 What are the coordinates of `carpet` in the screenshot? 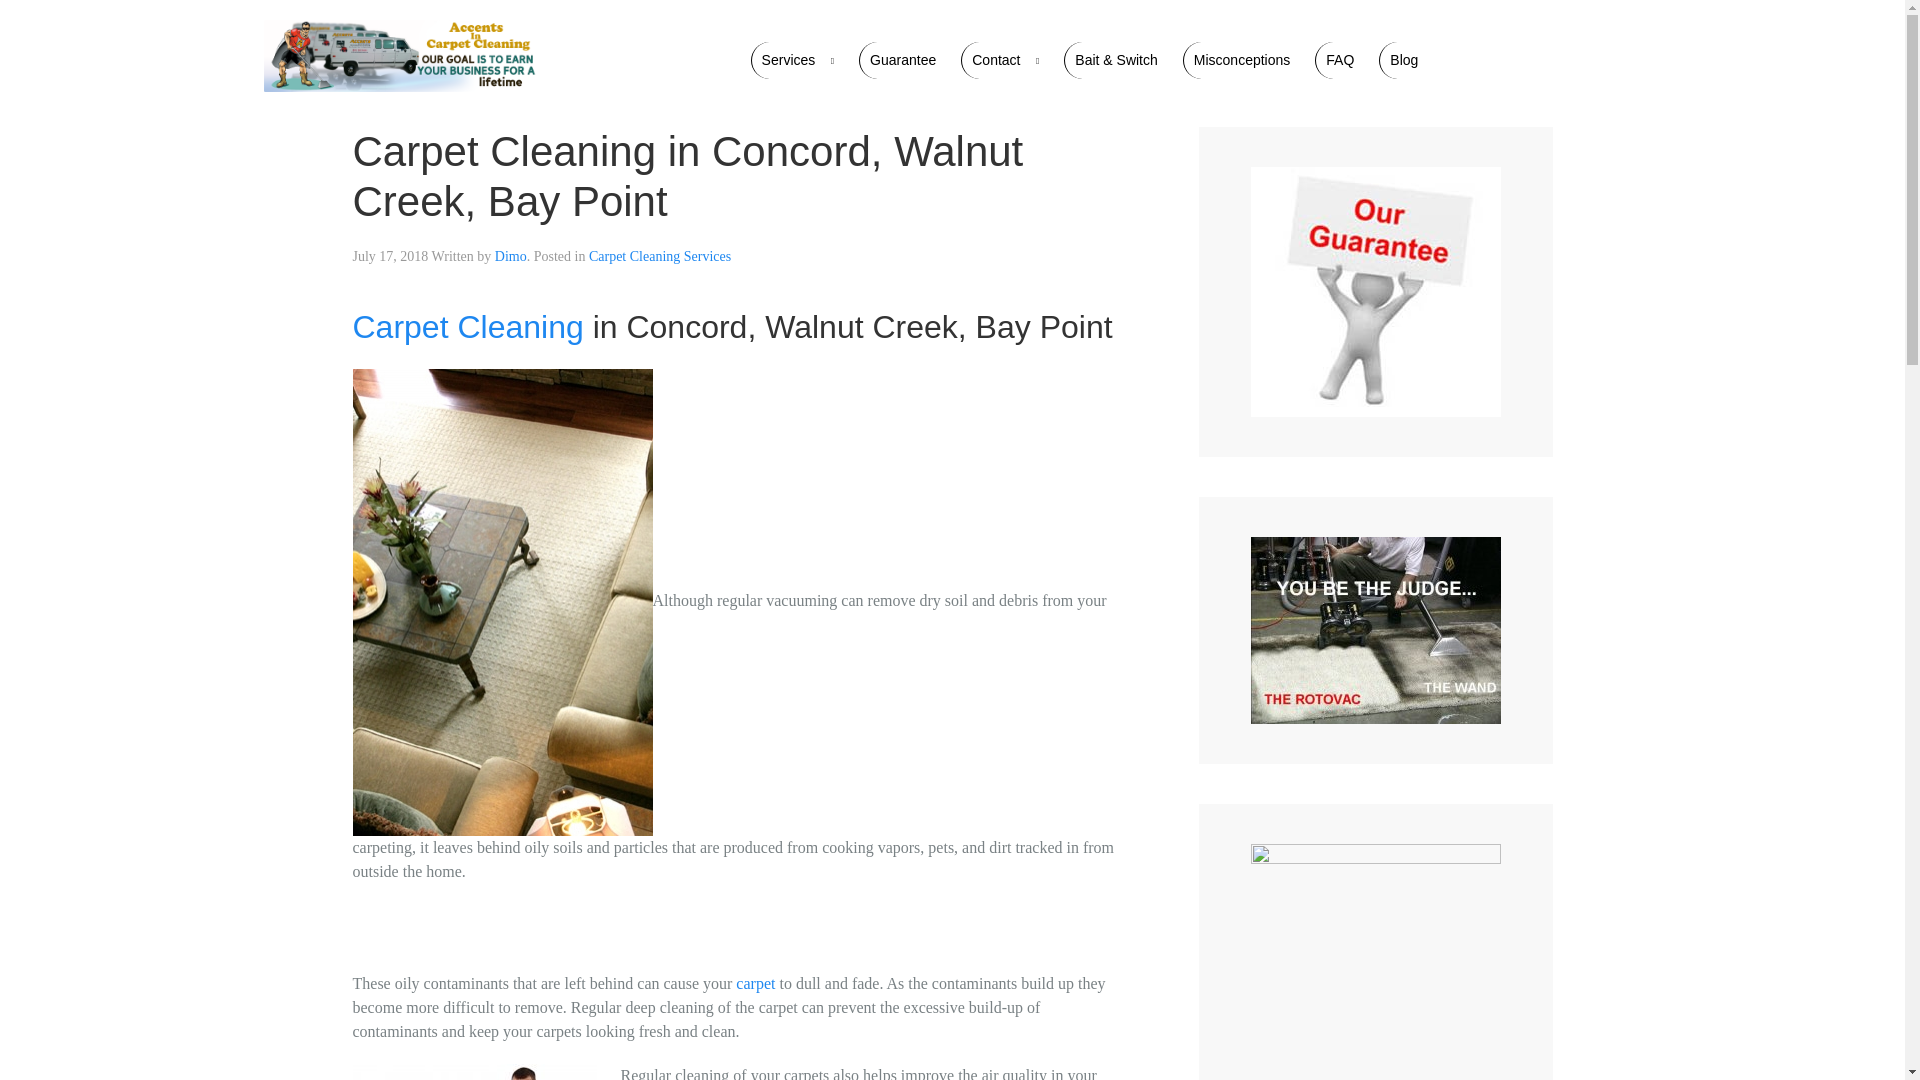 It's located at (755, 984).